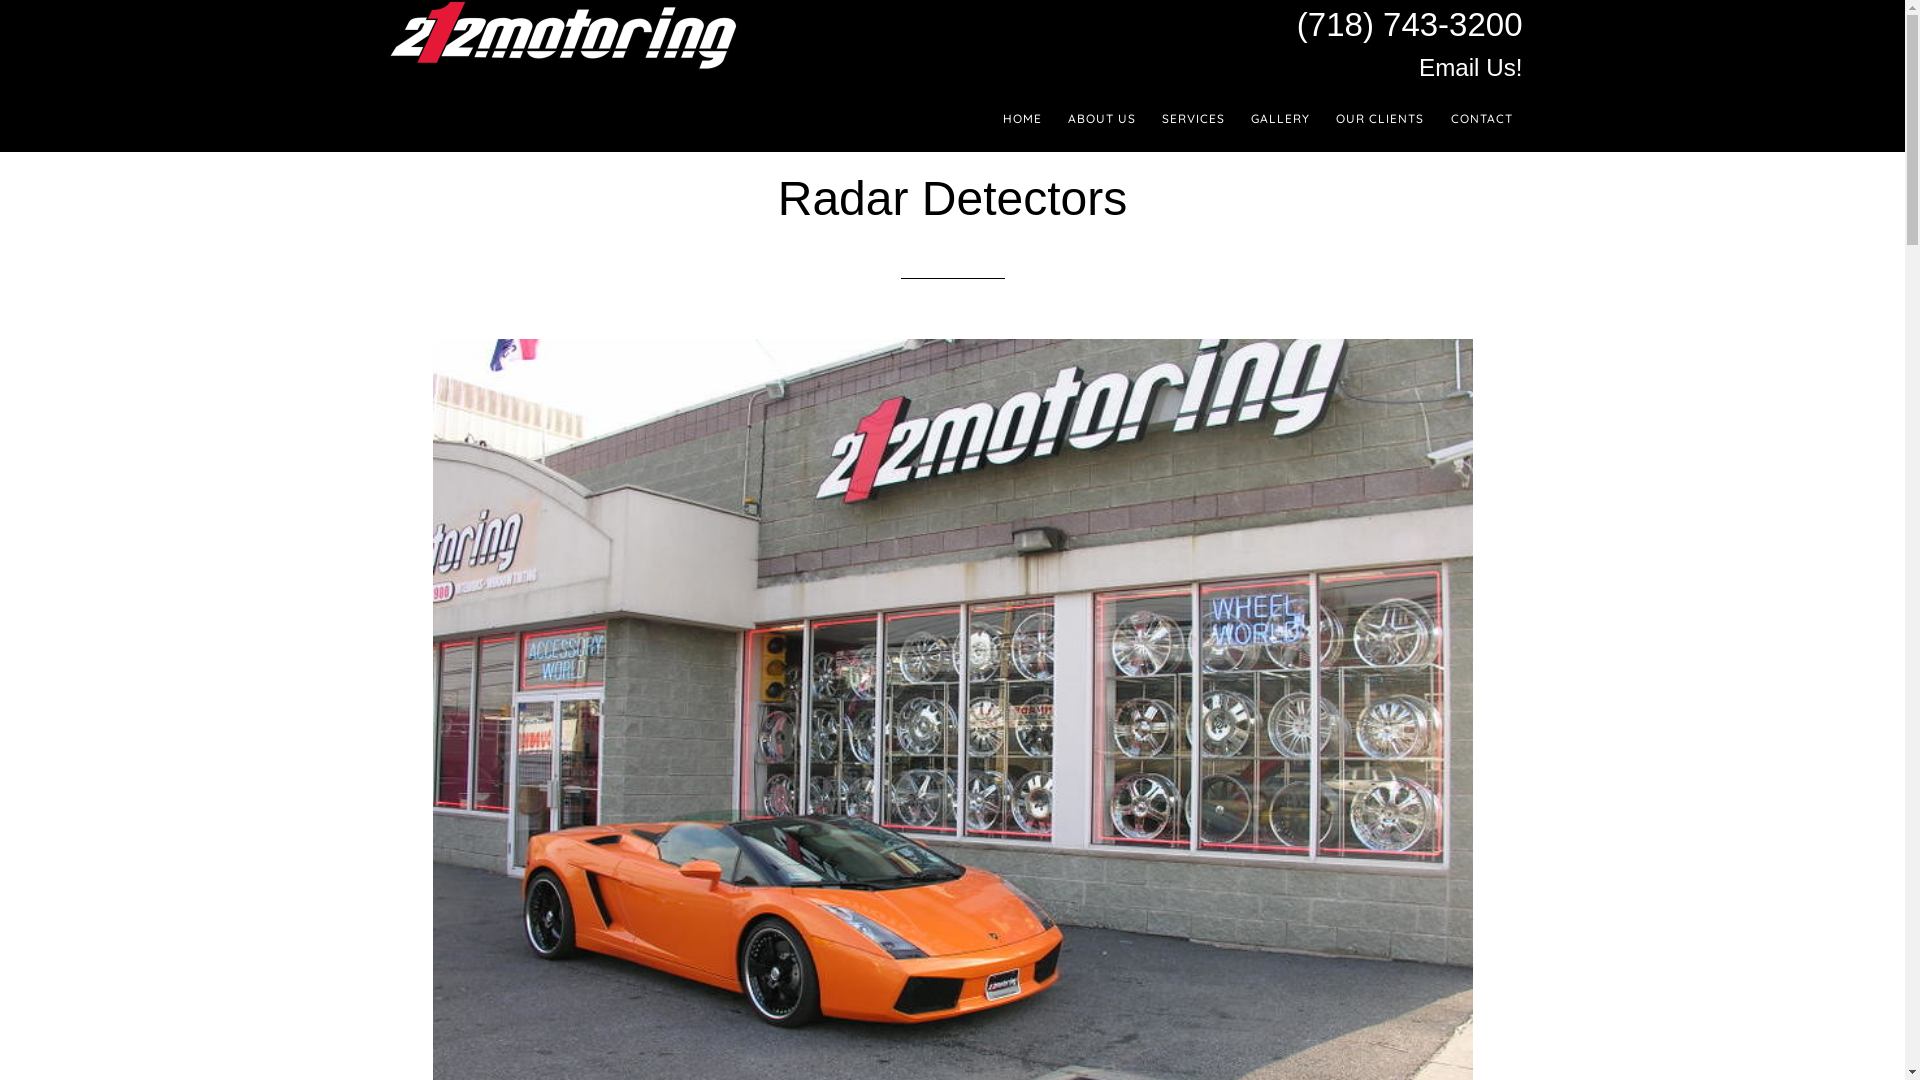 The image size is (1920, 1080). I want to click on 212 MOTORING, so click(562, 35).